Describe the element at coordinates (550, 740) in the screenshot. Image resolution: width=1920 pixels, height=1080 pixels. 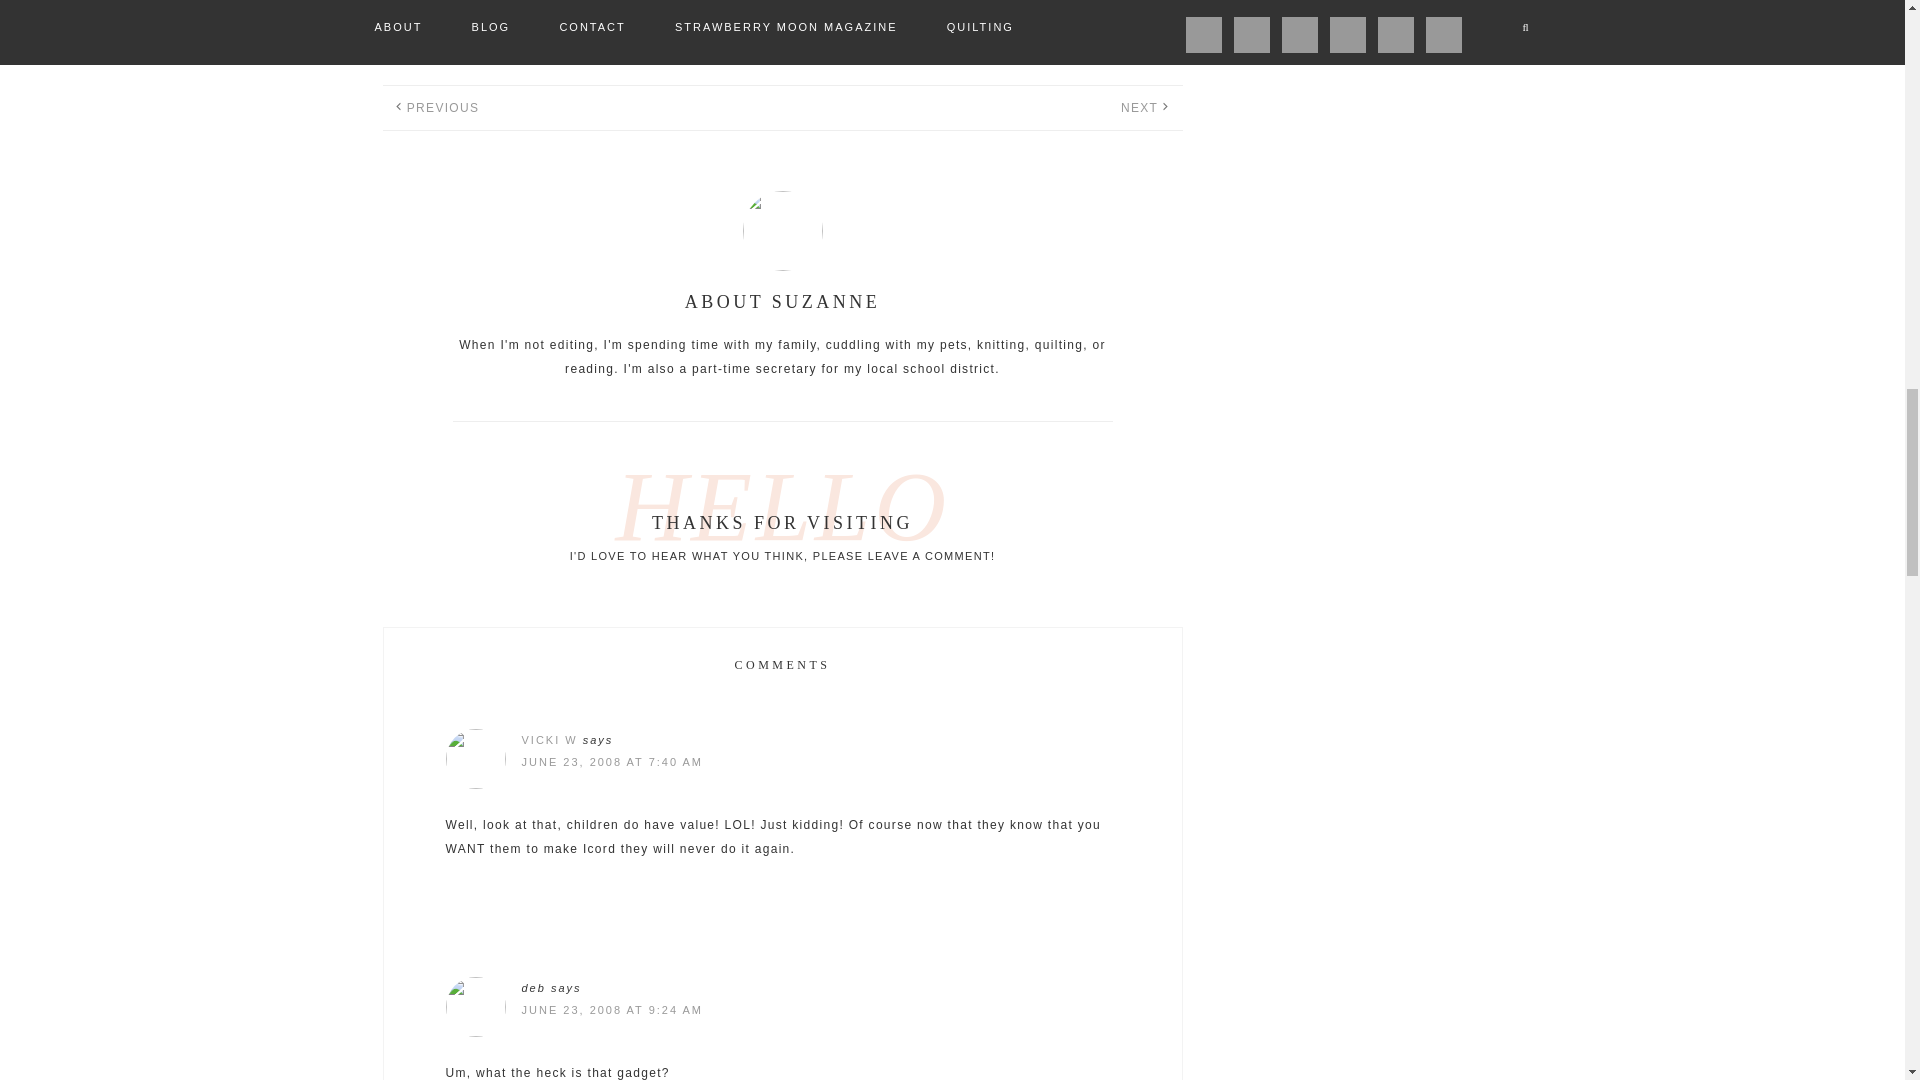
I see `VICKI W` at that location.